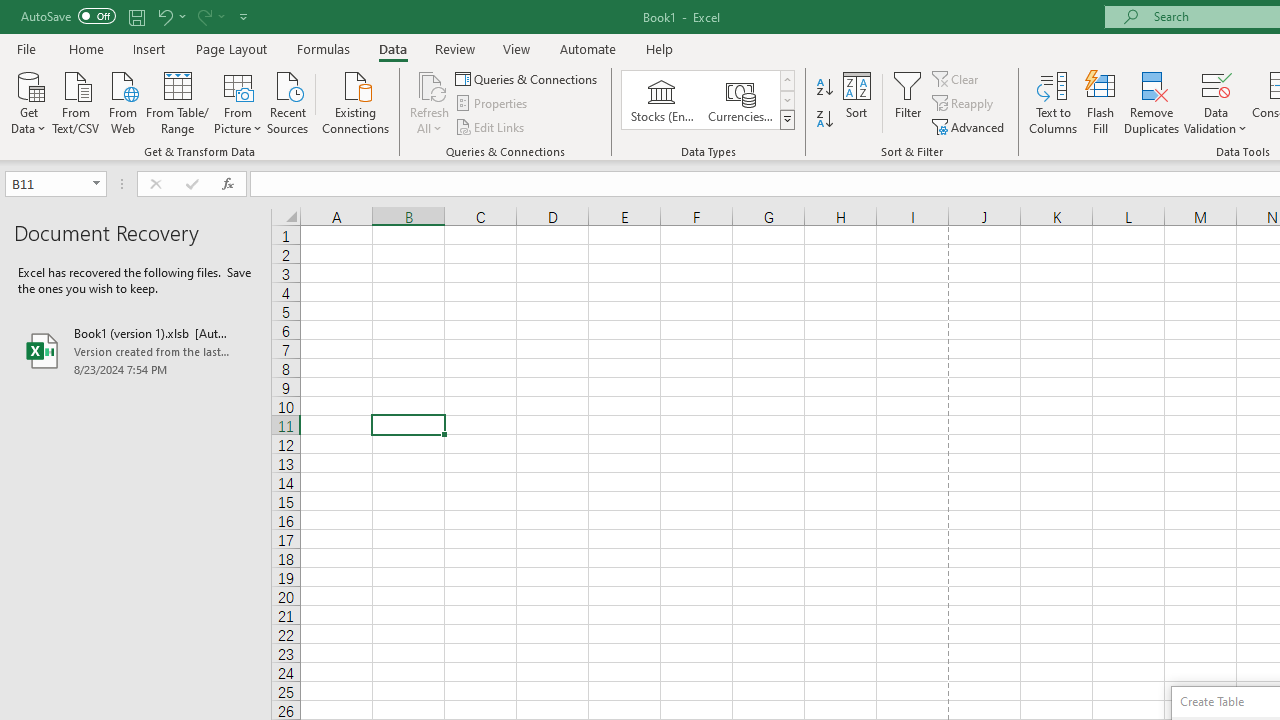  I want to click on Open, so click(96, 184).